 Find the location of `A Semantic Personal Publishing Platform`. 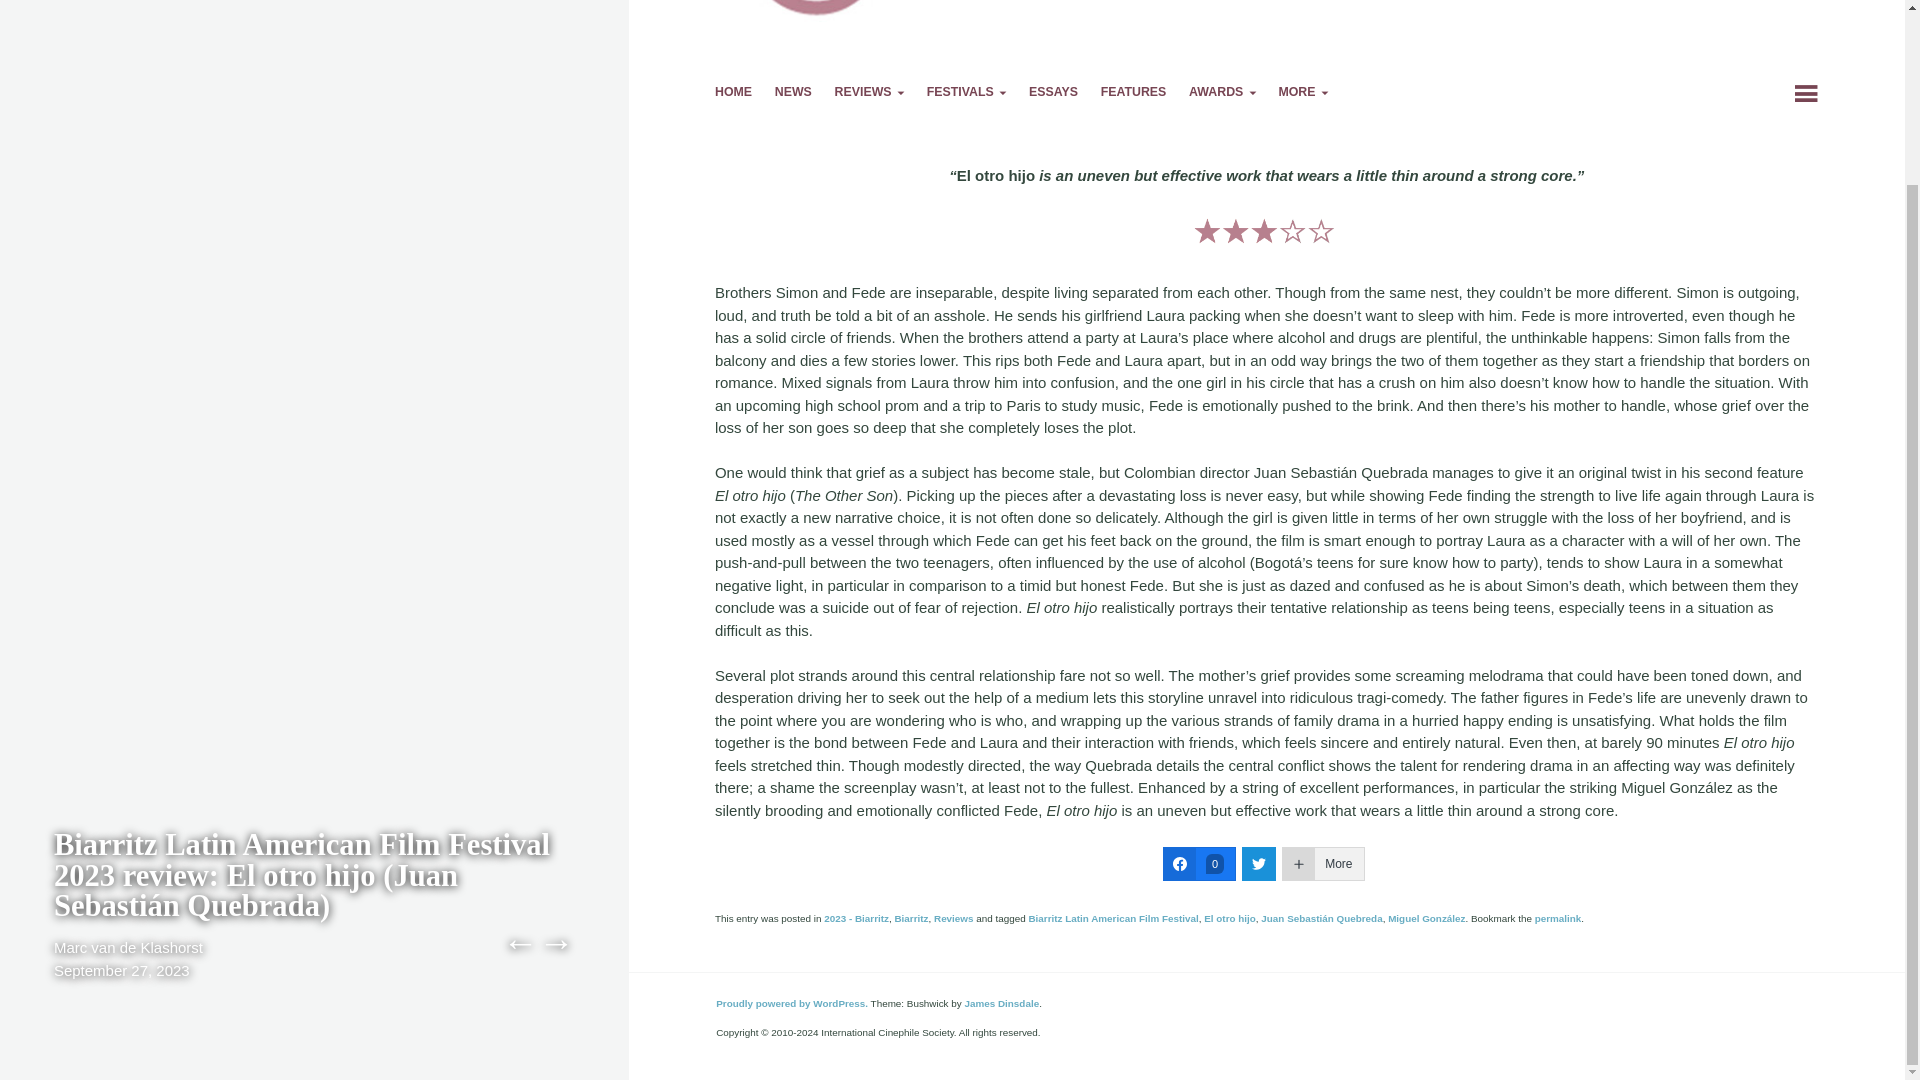

A Semantic Personal Publishing Platform is located at coordinates (792, 1002).